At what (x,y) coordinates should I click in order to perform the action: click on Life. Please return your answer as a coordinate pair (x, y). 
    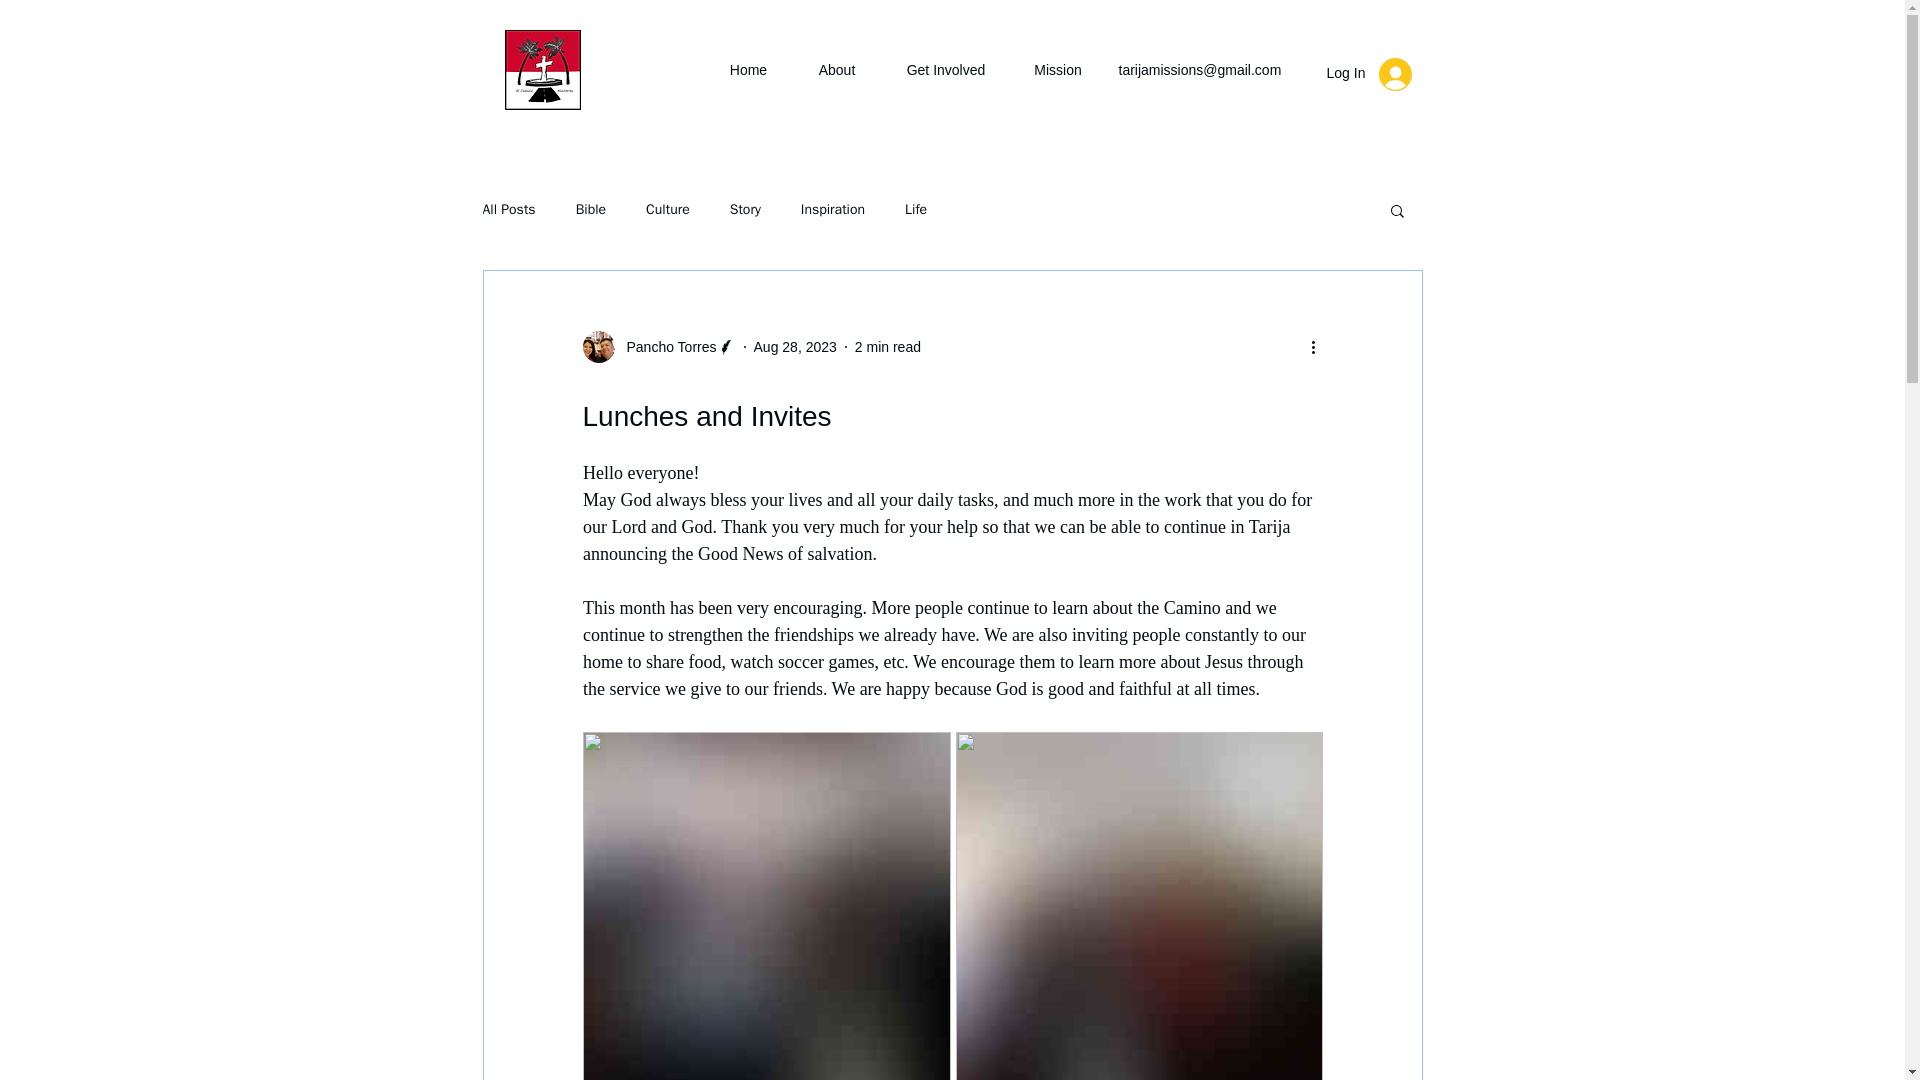
    Looking at the image, I should click on (916, 210).